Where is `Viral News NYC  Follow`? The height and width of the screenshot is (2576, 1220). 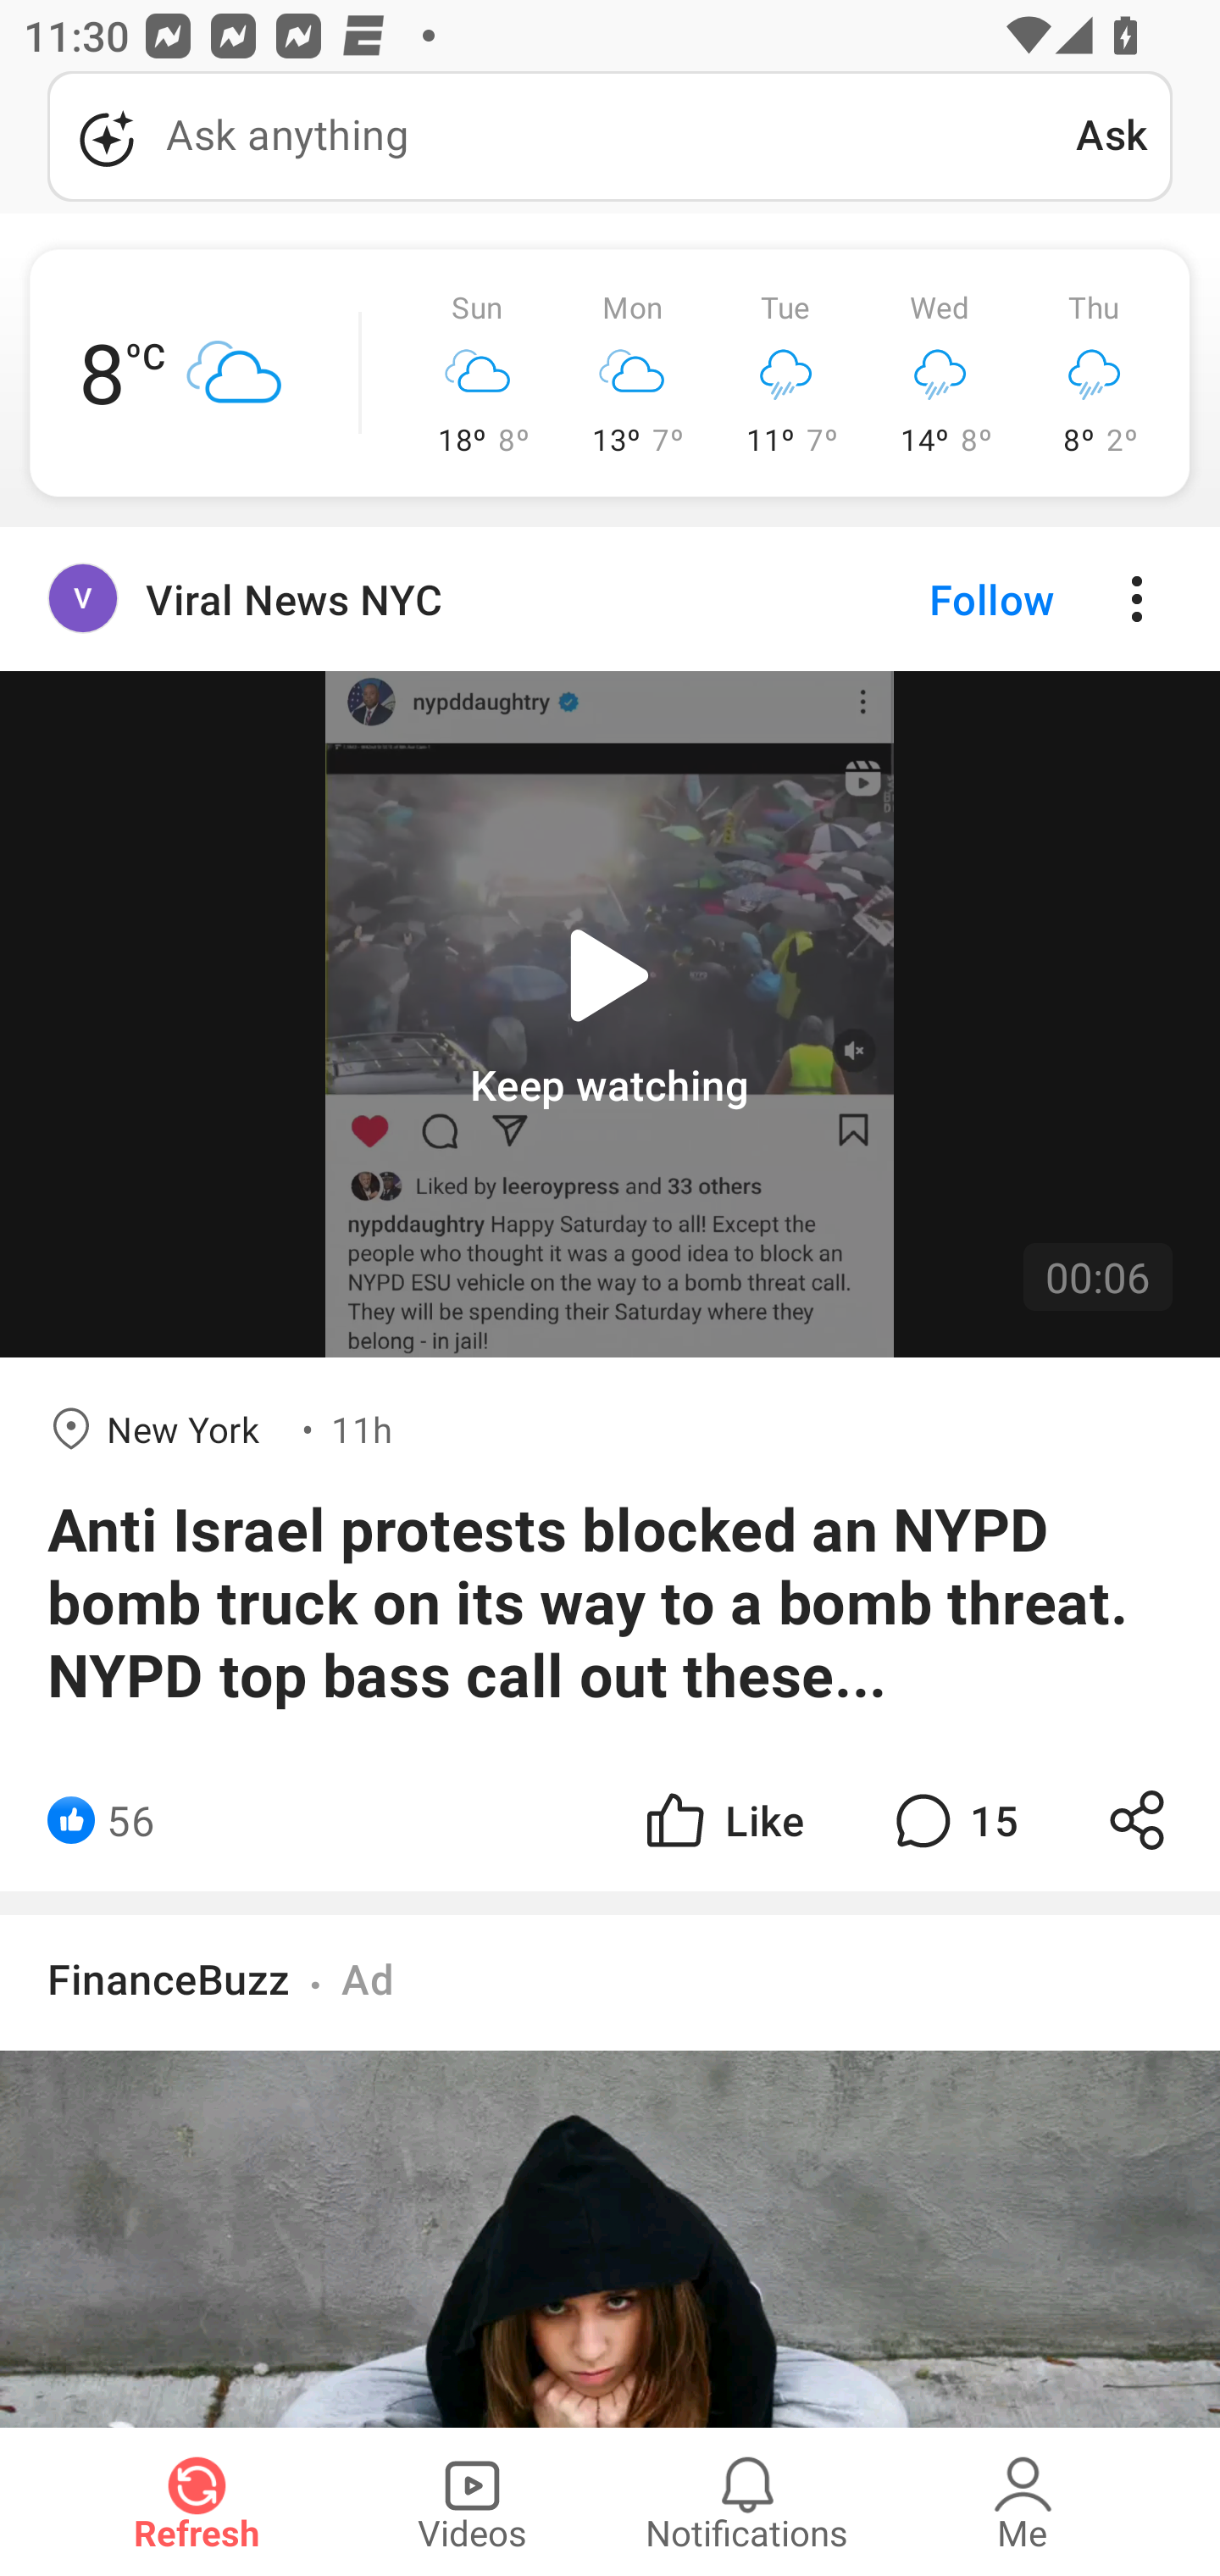 Viral News NYC  Follow is located at coordinates (610, 600).